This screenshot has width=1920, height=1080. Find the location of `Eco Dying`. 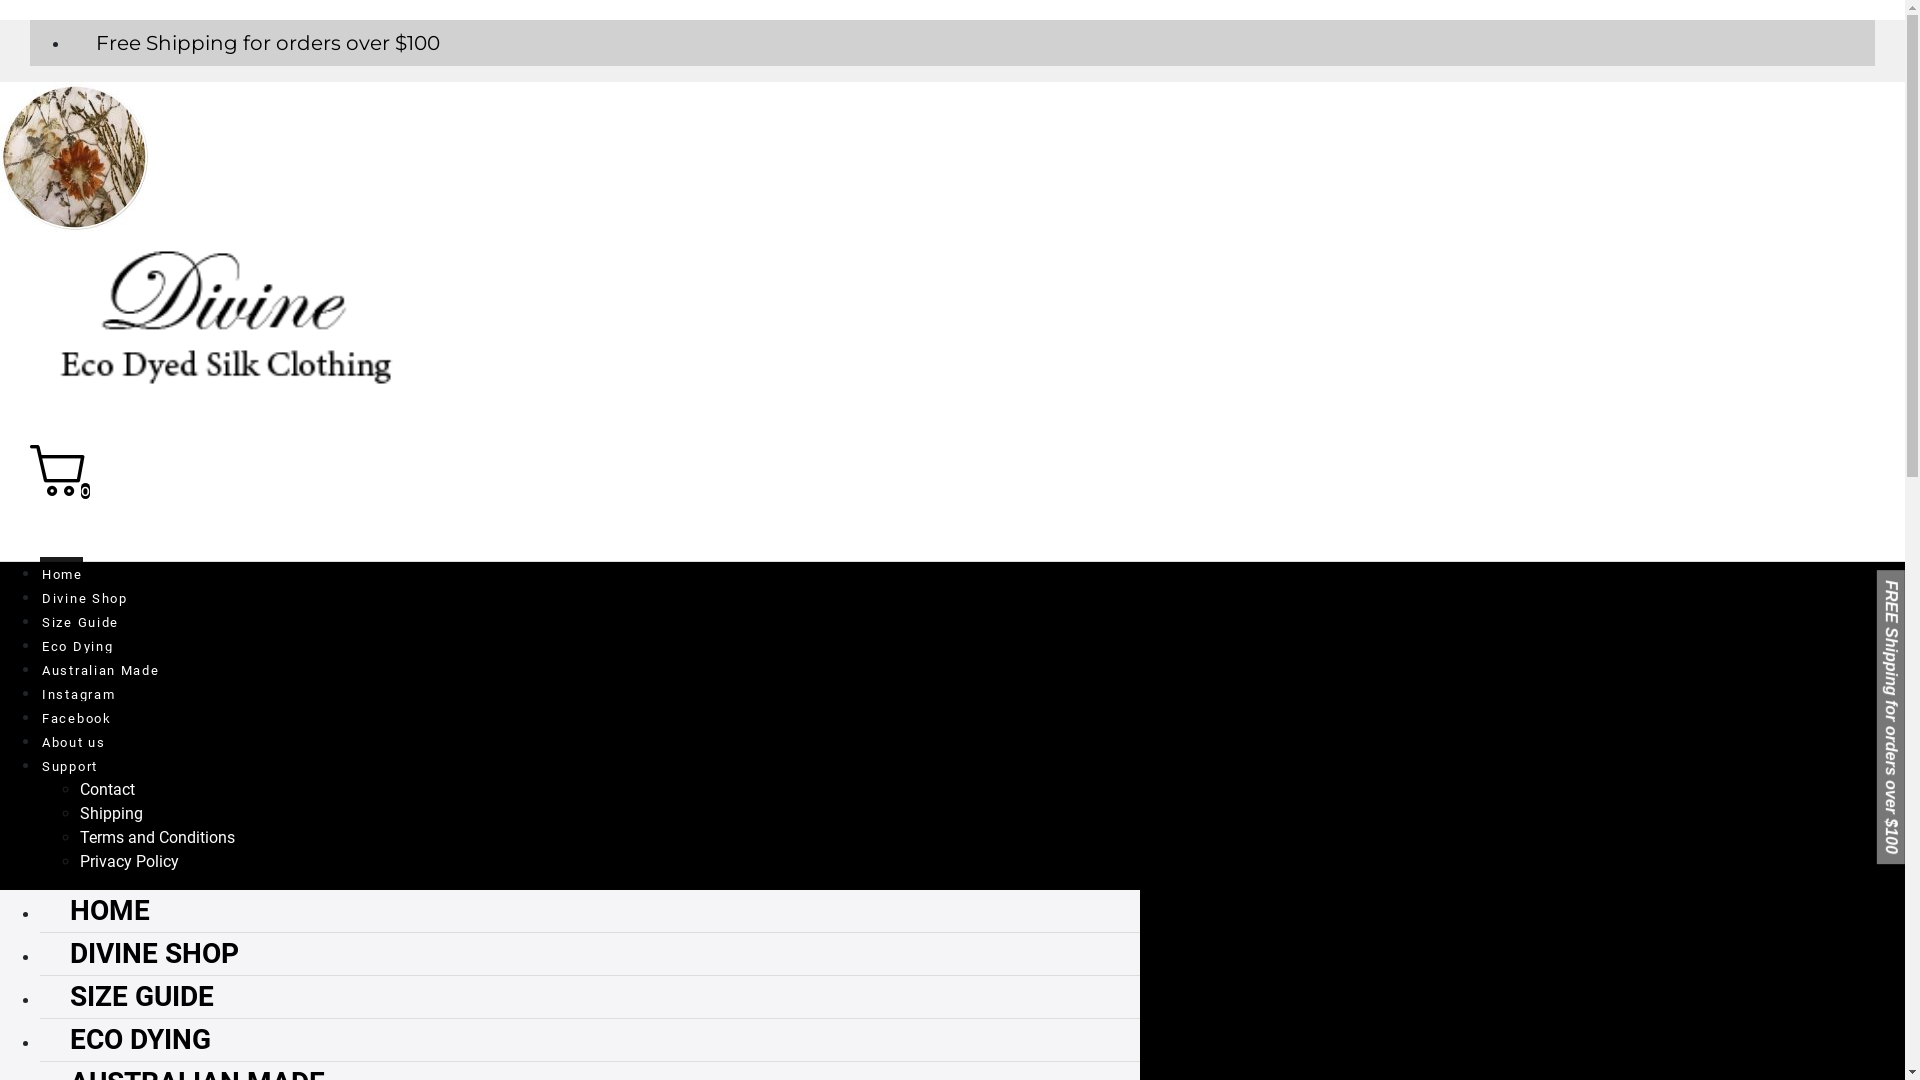

Eco Dying is located at coordinates (76, 642).